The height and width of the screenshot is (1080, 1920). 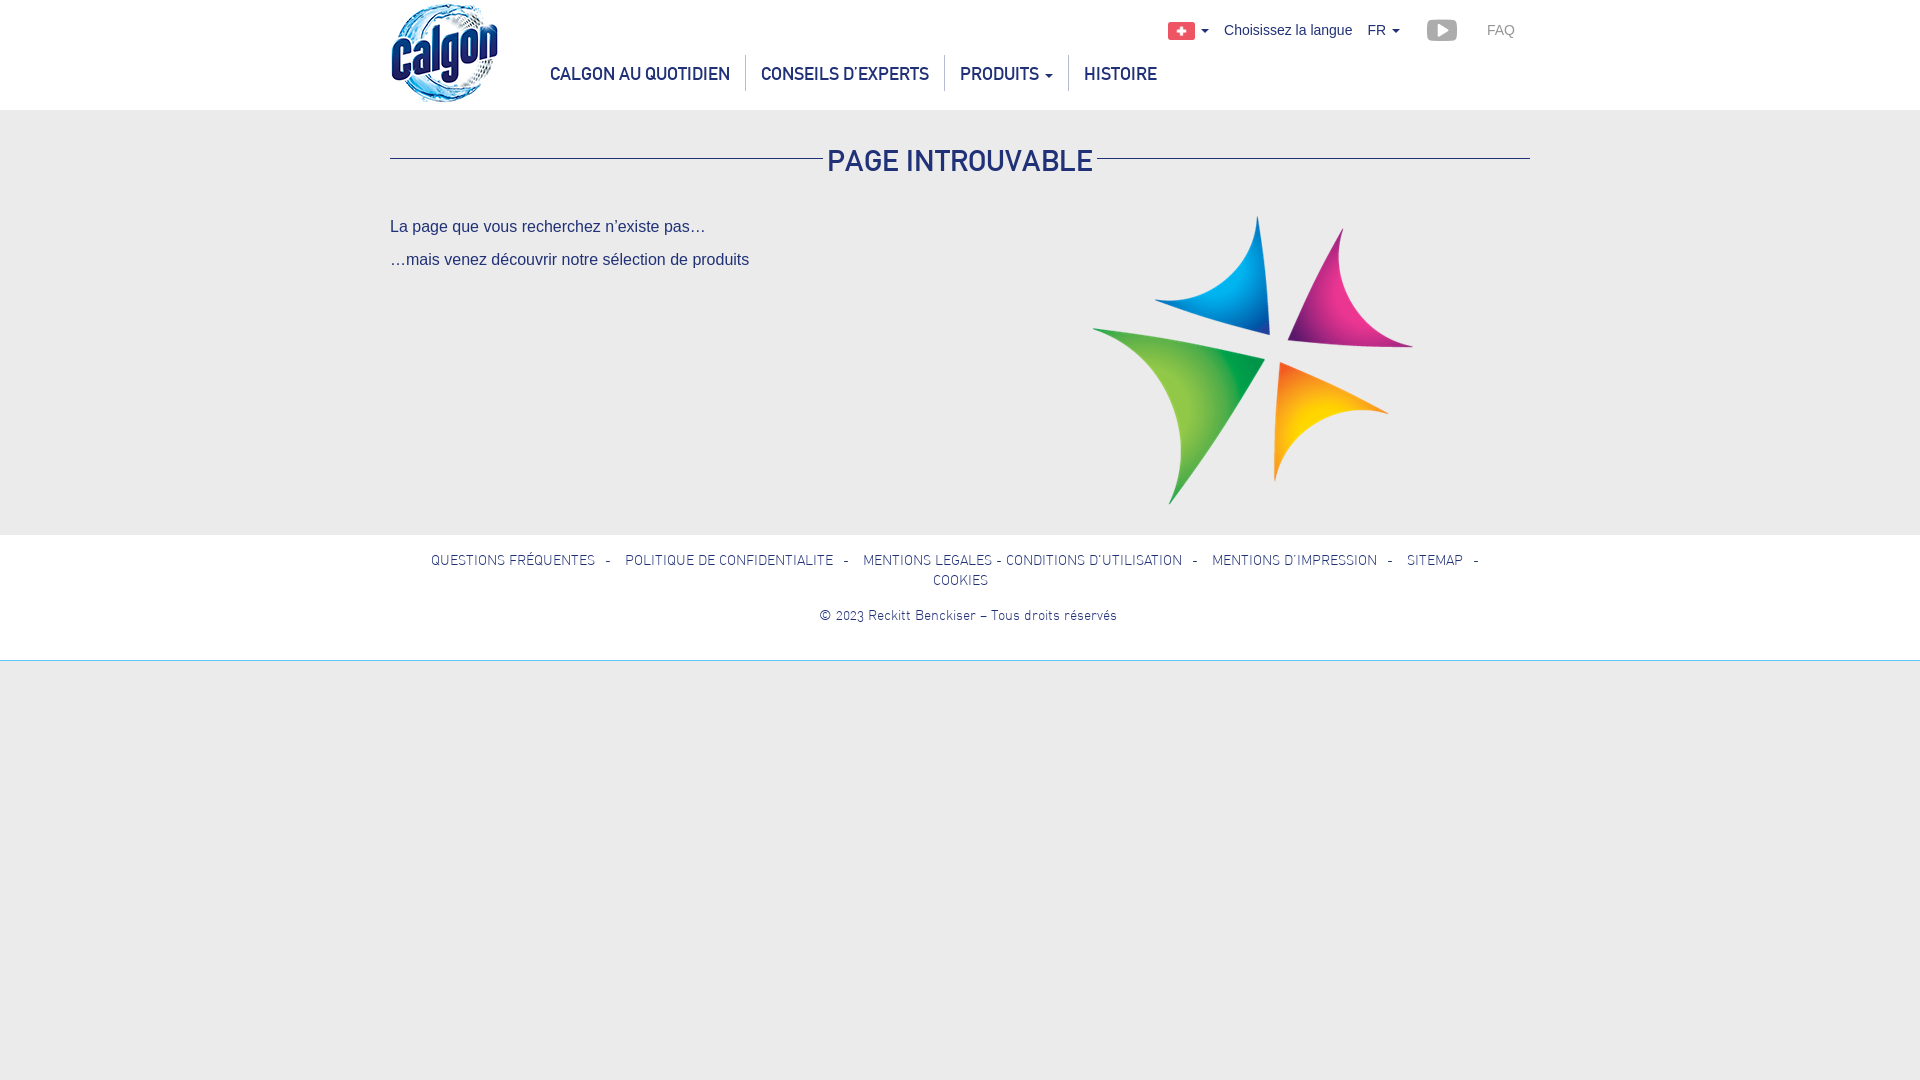 What do you see at coordinates (1006, 73) in the screenshot?
I see `PRODUITS` at bounding box center [1006, 73].